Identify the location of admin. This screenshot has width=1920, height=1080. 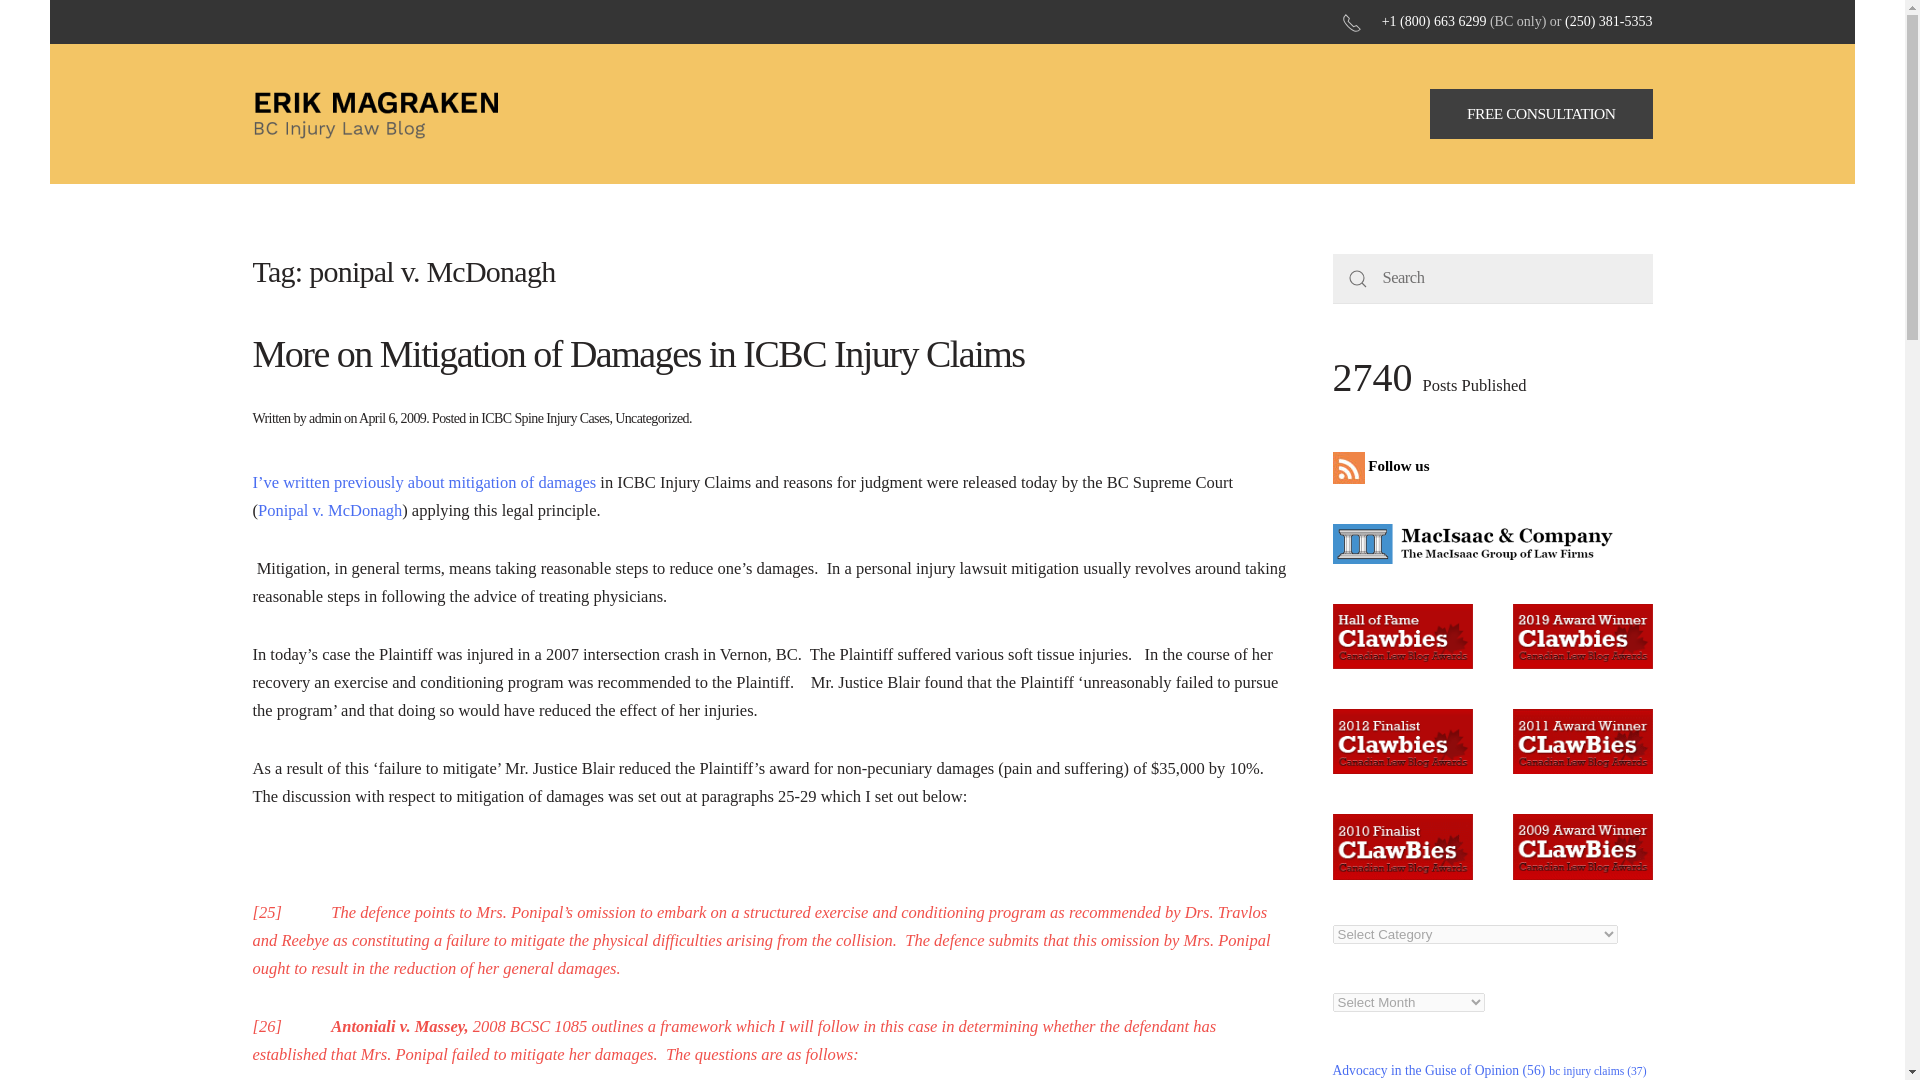
(325, 418).